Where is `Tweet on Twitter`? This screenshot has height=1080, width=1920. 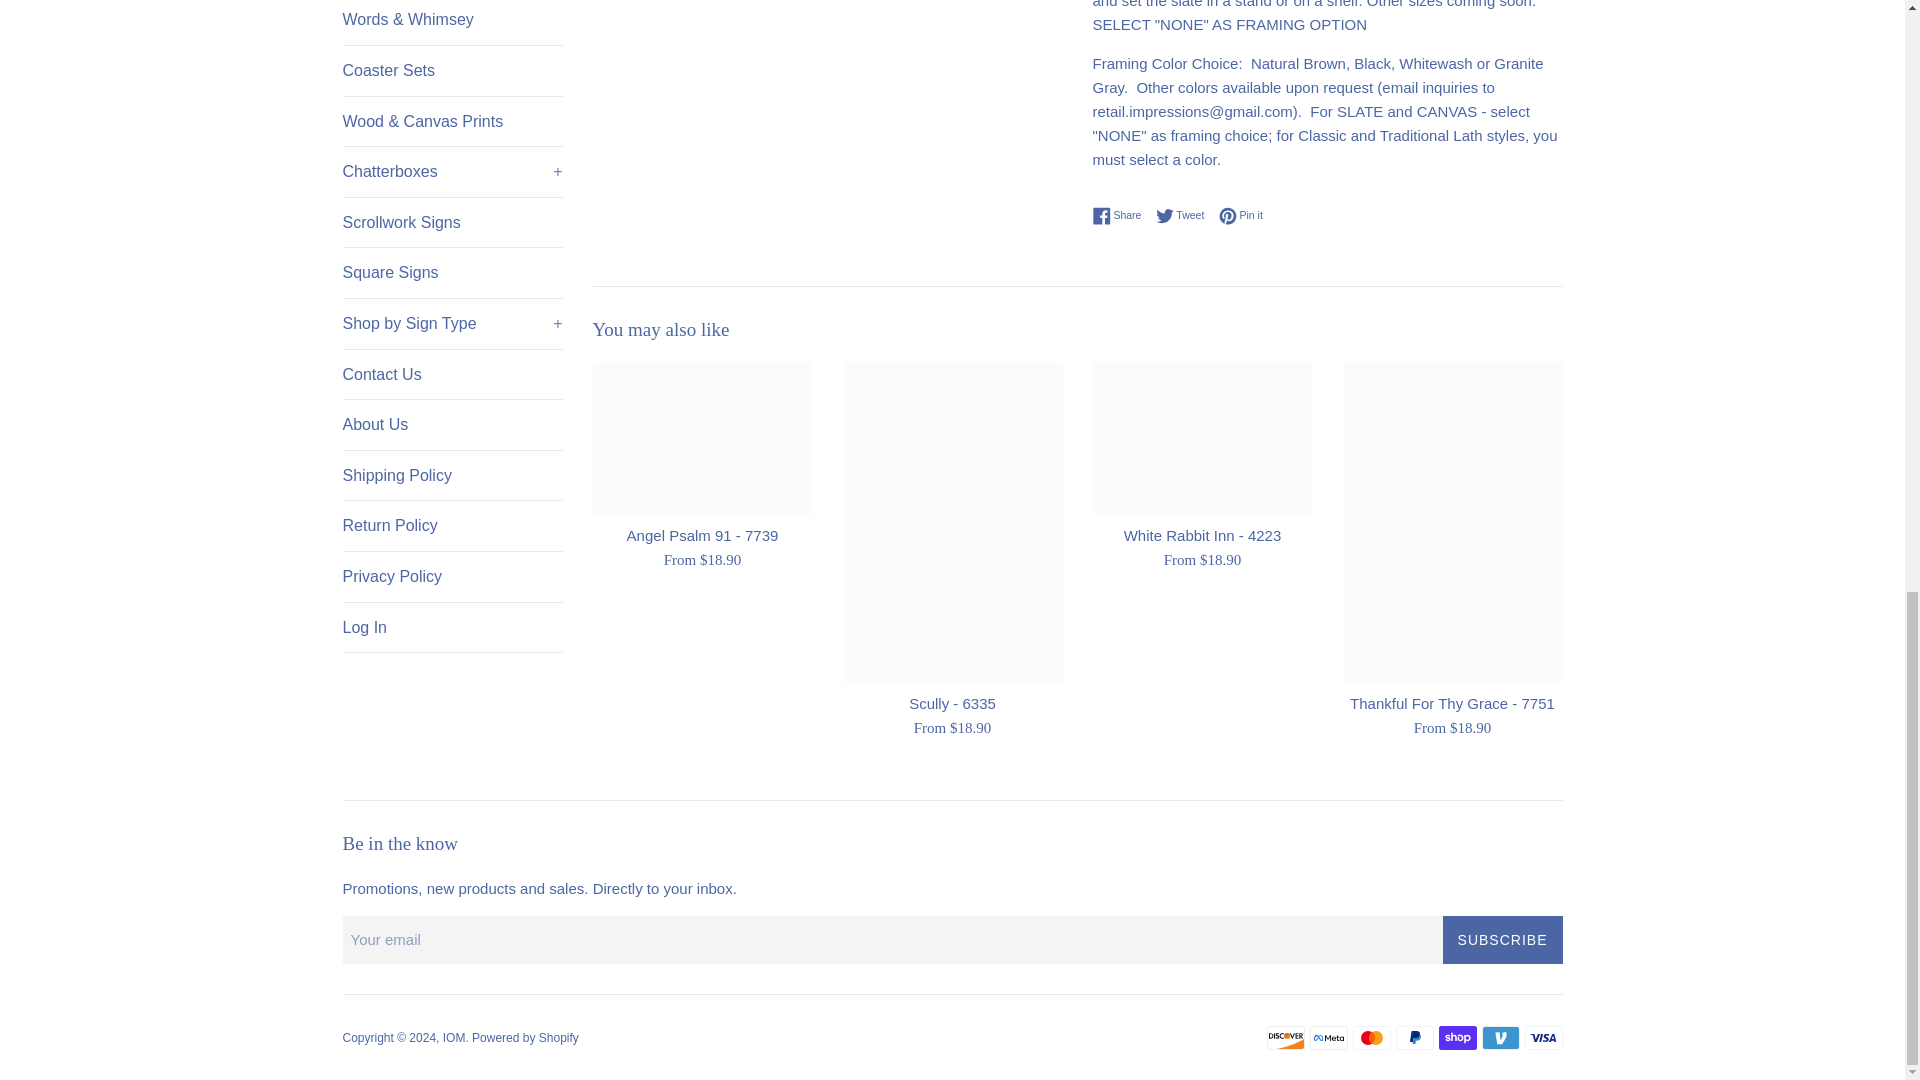
Tweet on Twitter is located at coordinates (1185, 216).